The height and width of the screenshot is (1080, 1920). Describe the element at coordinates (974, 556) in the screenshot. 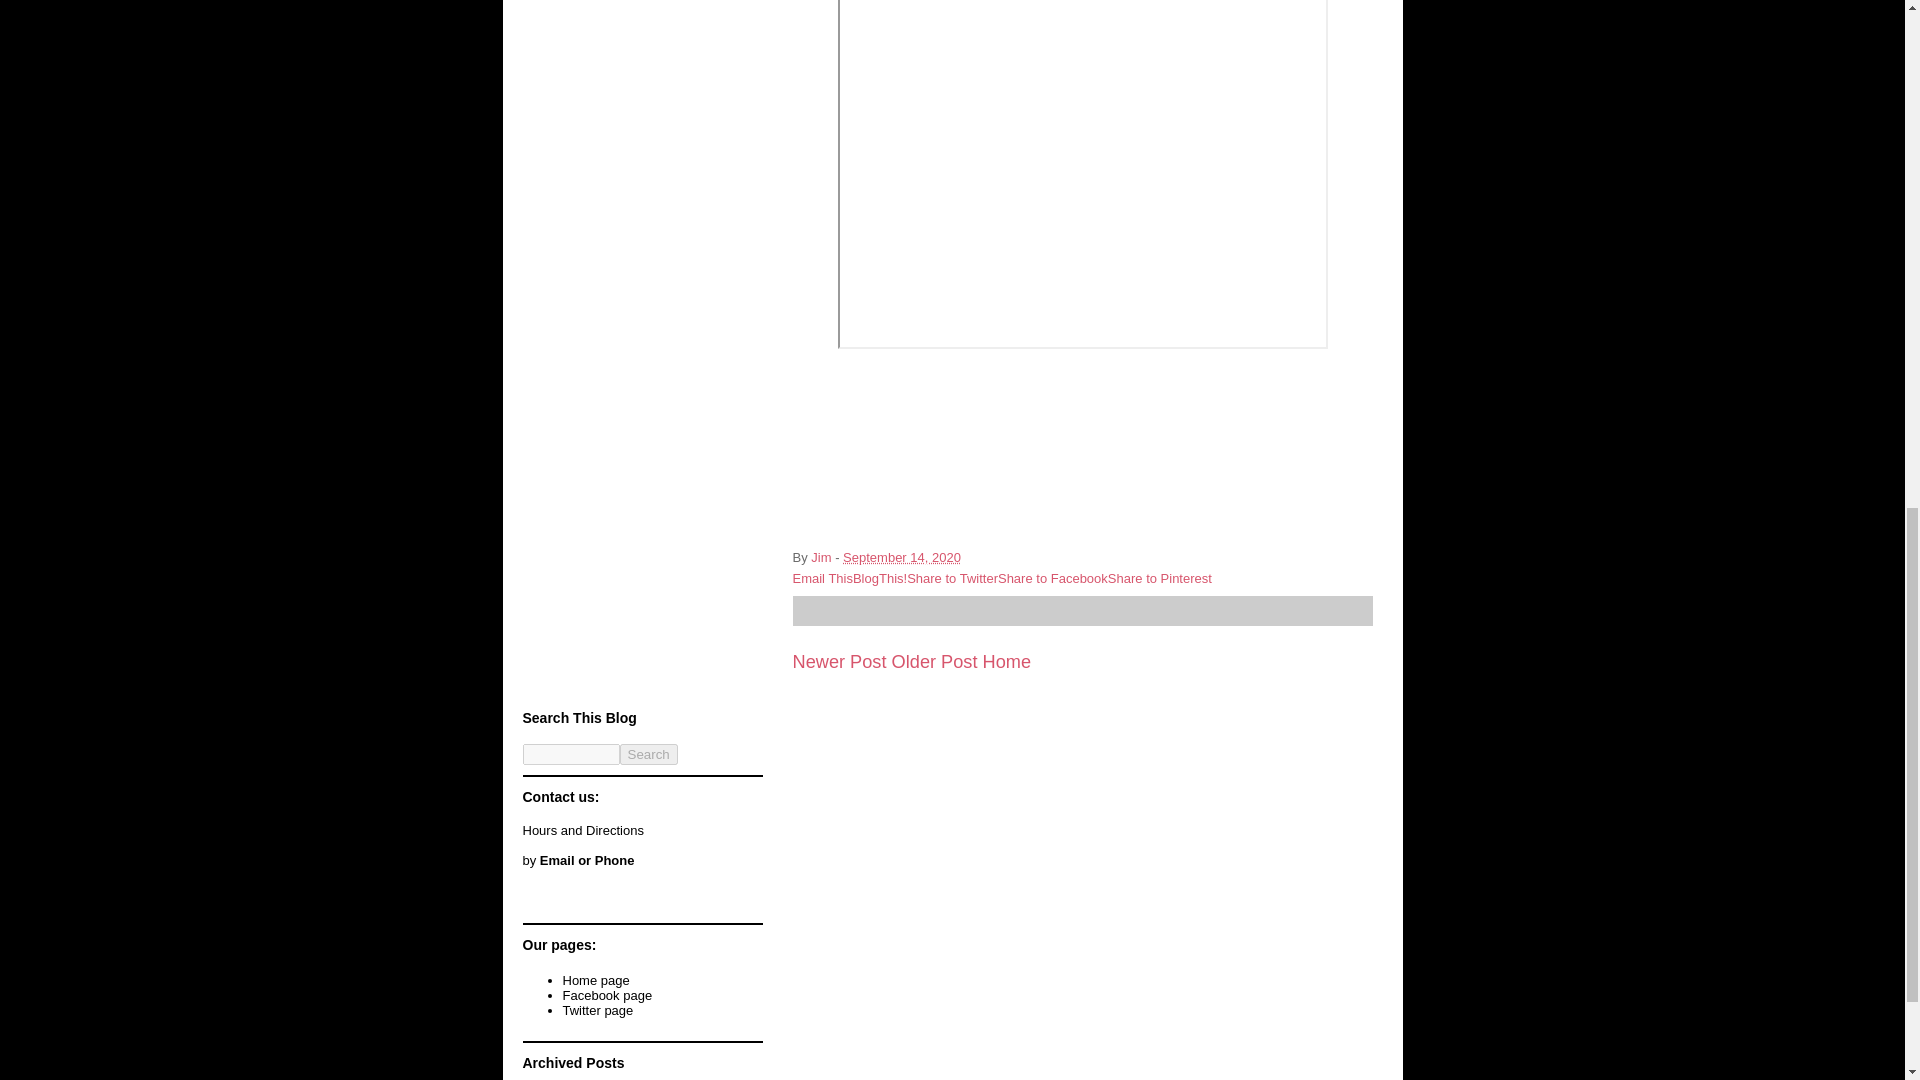

I see `Email Post` at that location.